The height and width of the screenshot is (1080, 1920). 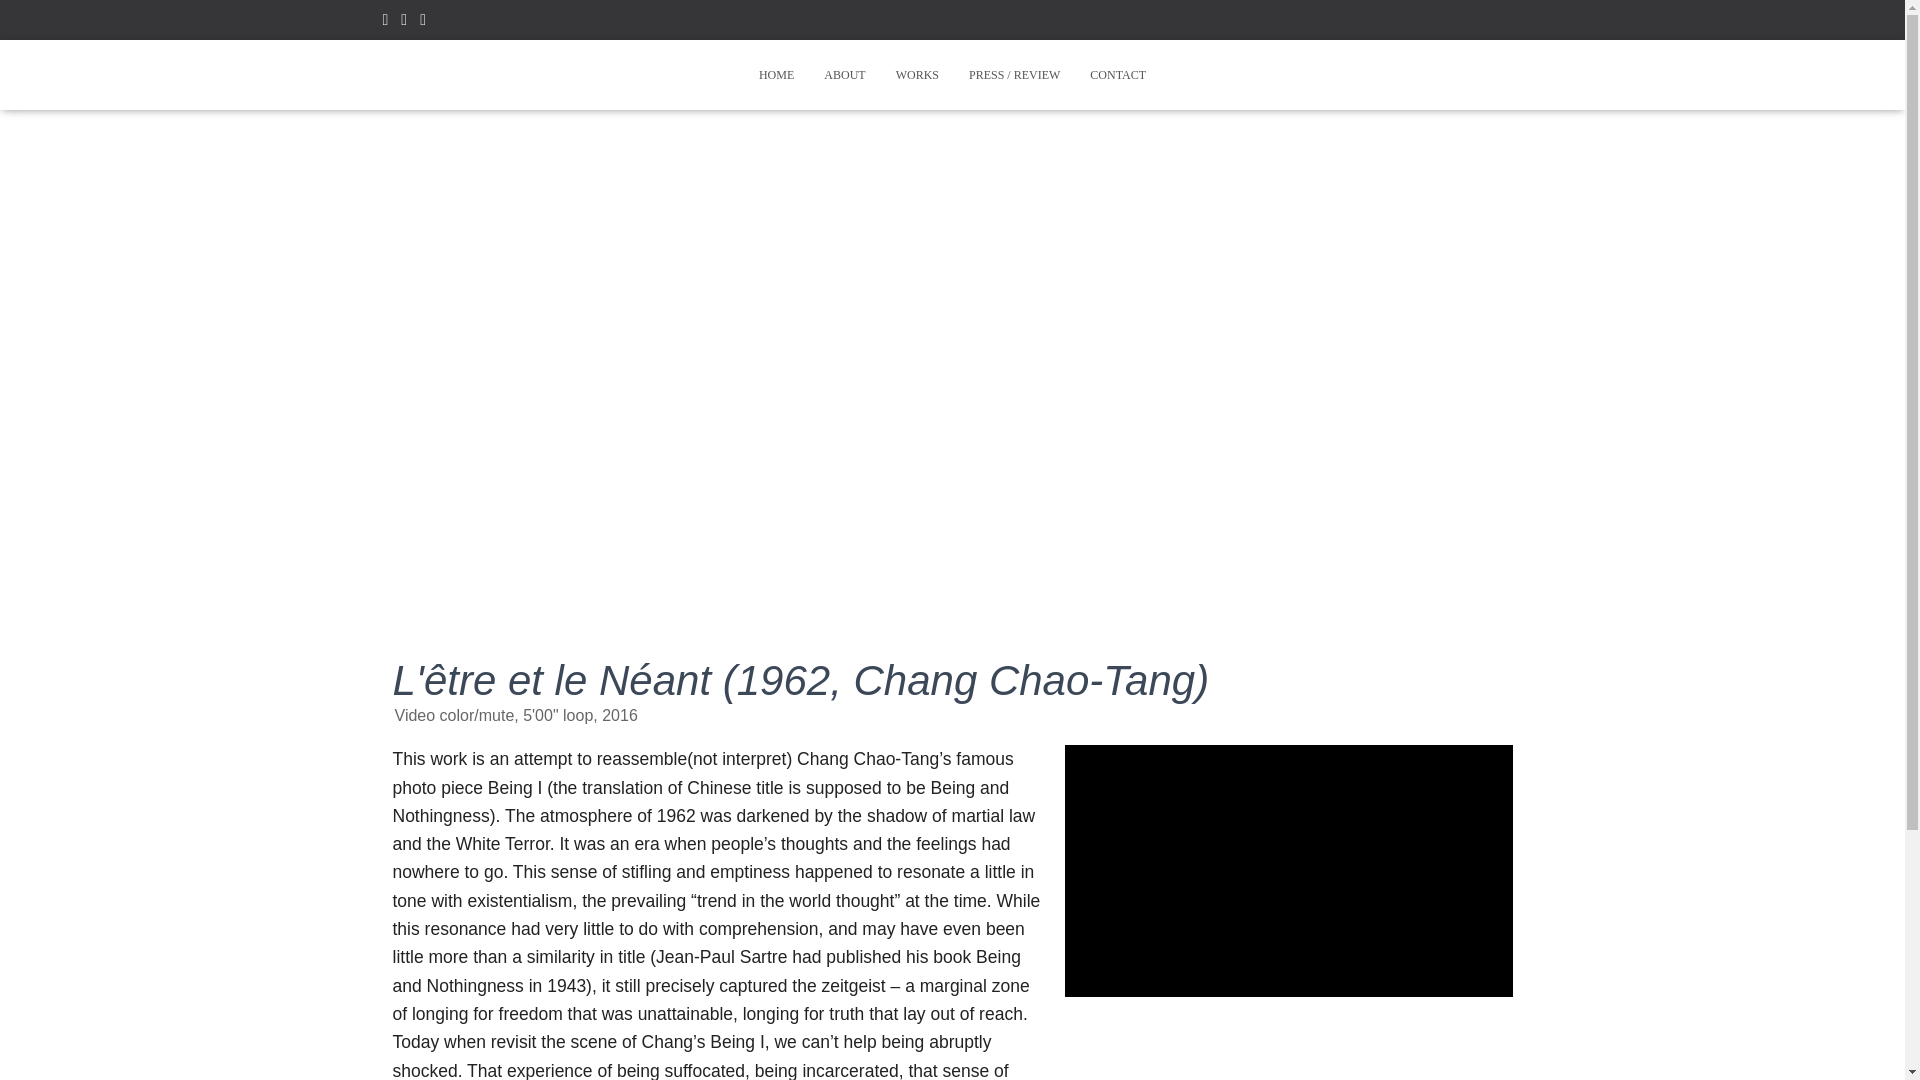 I want to click on Works, so click(x=918, y=74).